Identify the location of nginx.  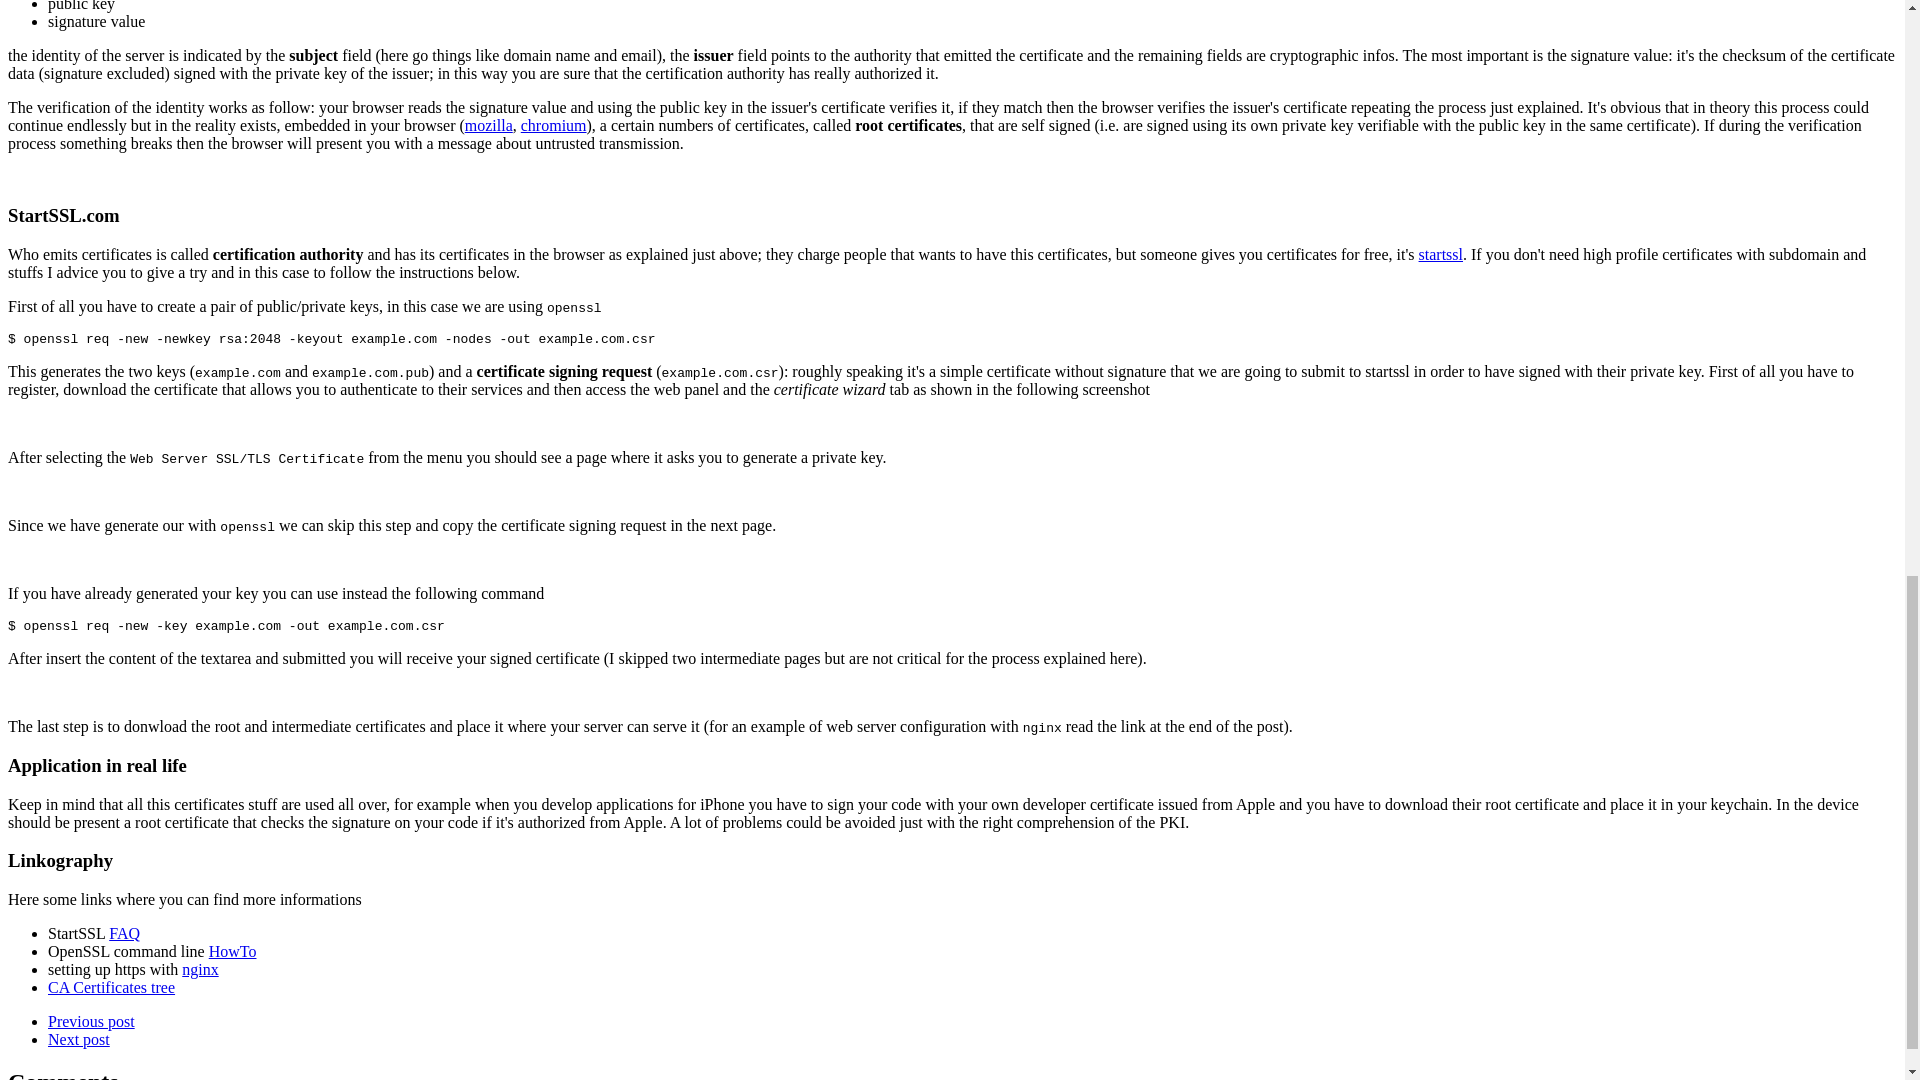
(200, 970).